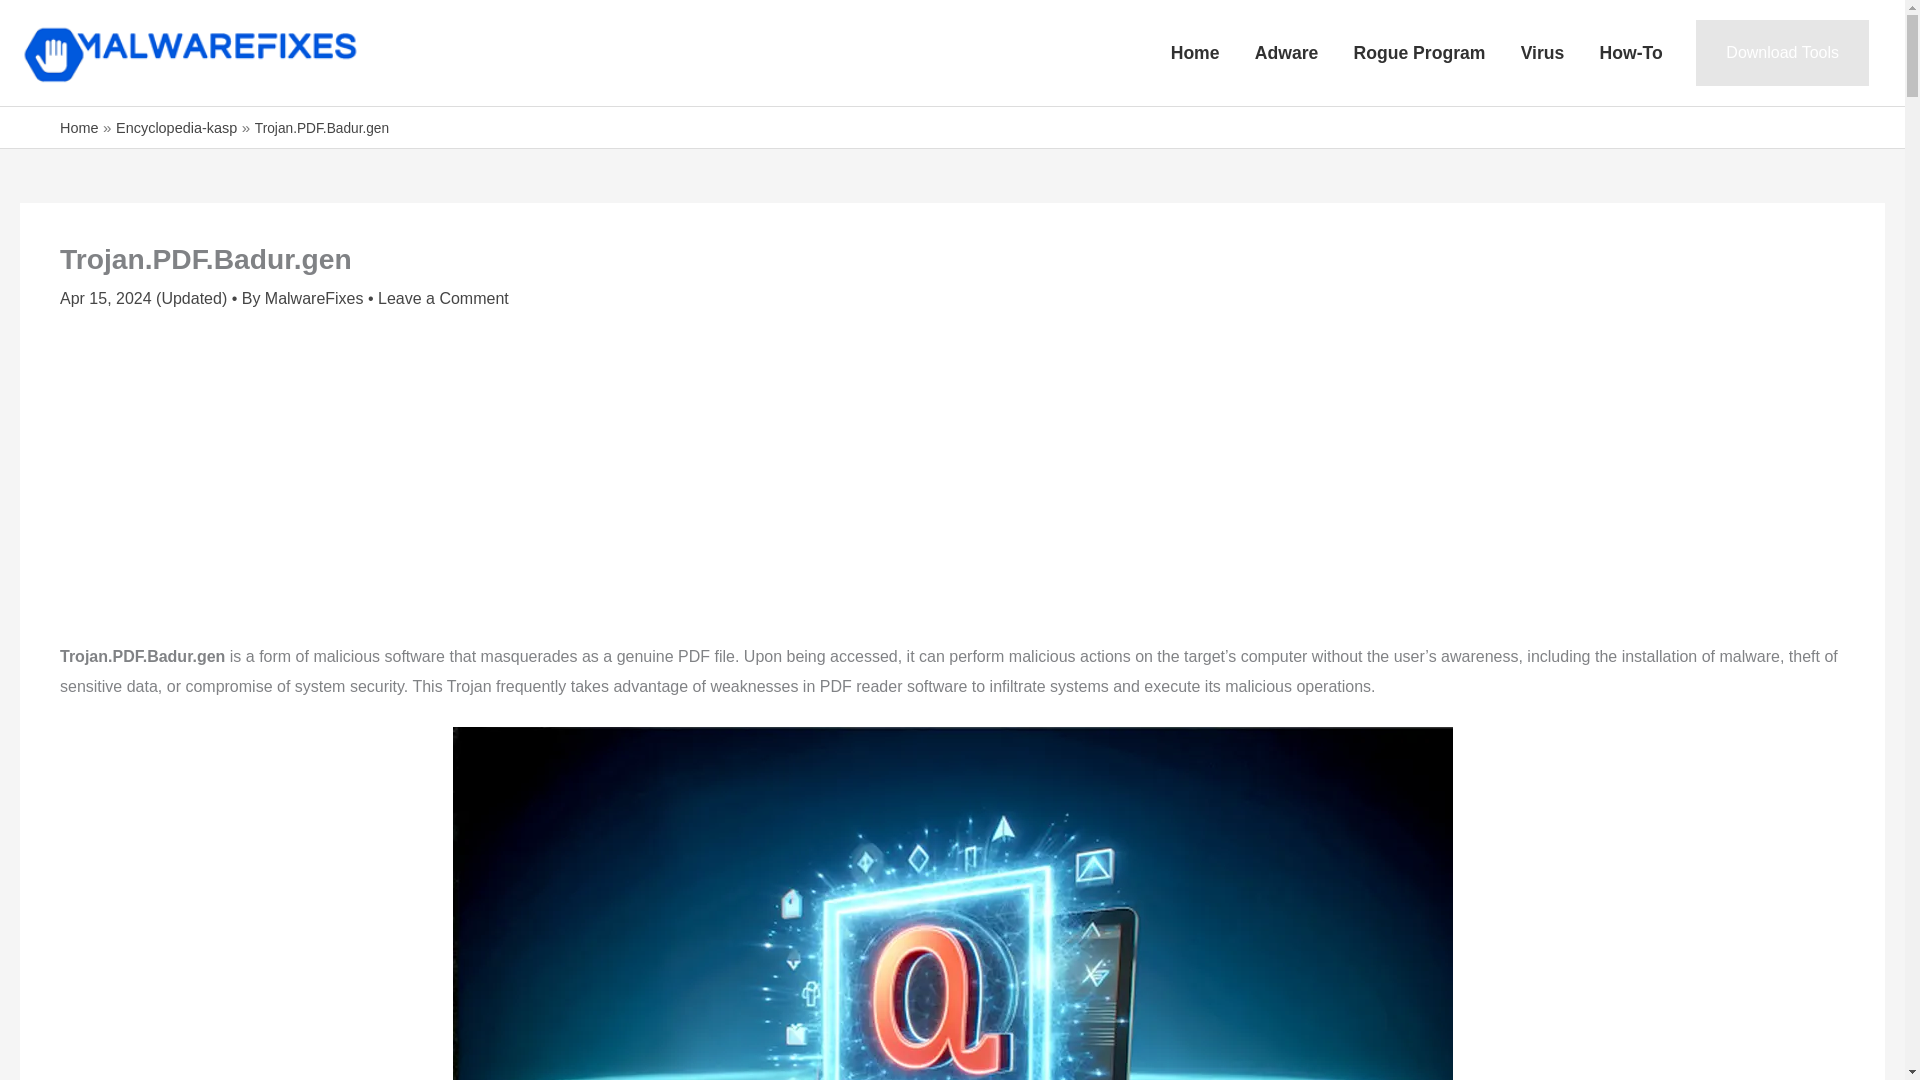 The image size is (1920, 1080). Describe the element at coordinates (1631, 52) in the screenshot. I see `How-To` at that location.